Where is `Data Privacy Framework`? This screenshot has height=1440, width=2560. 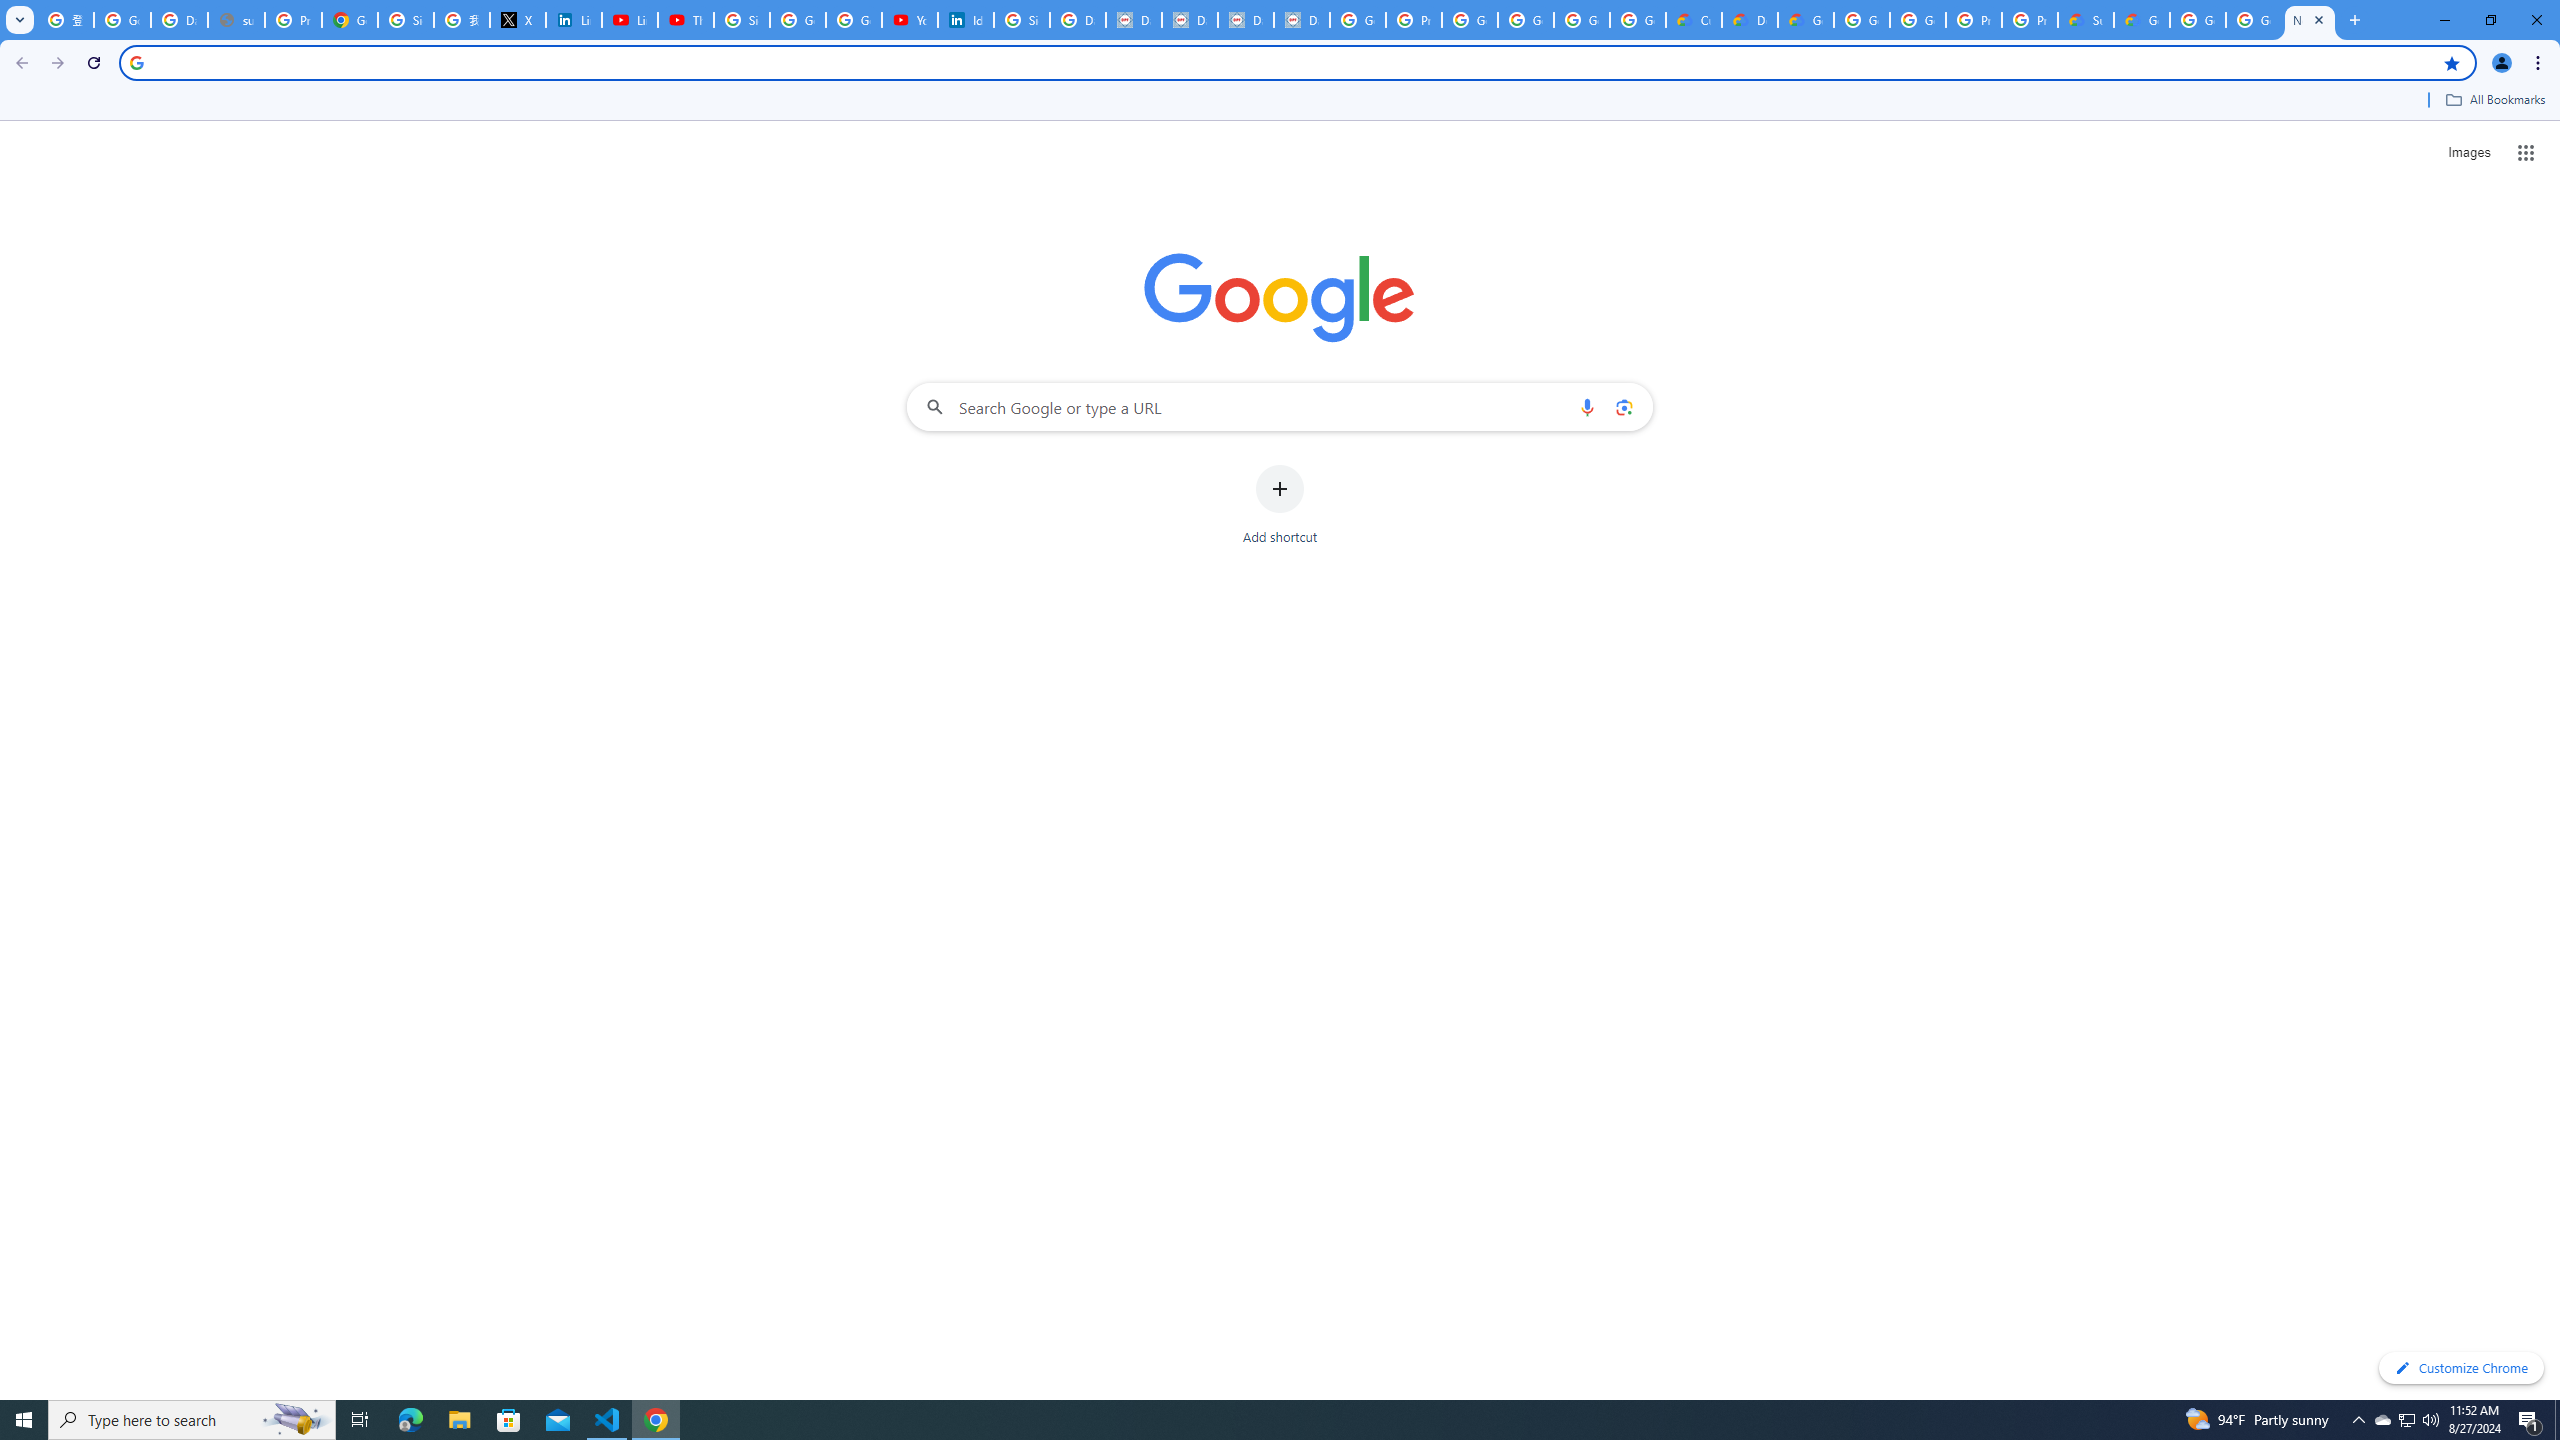
Data Privacy Framework is located at coordinates (1189, 20).